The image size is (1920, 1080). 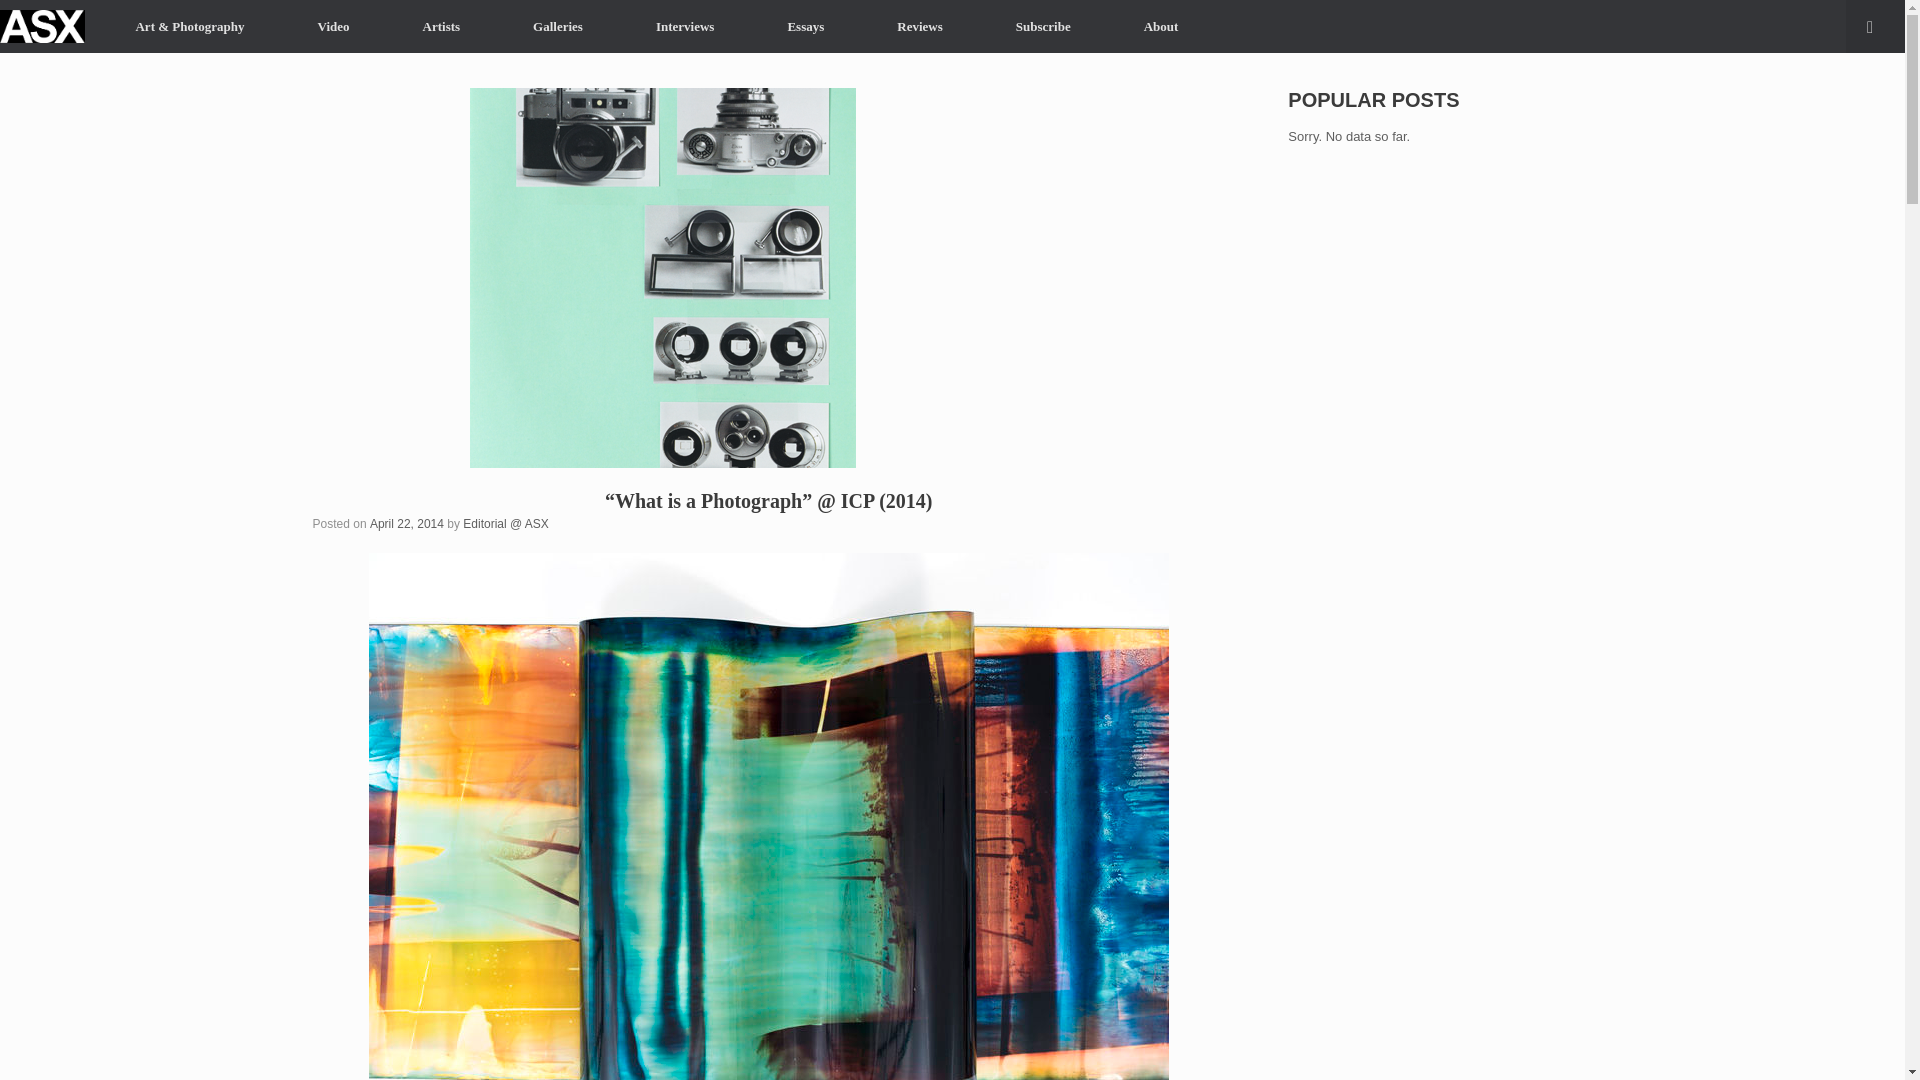 I want to click on Reviews, so click(x=920, y=26).